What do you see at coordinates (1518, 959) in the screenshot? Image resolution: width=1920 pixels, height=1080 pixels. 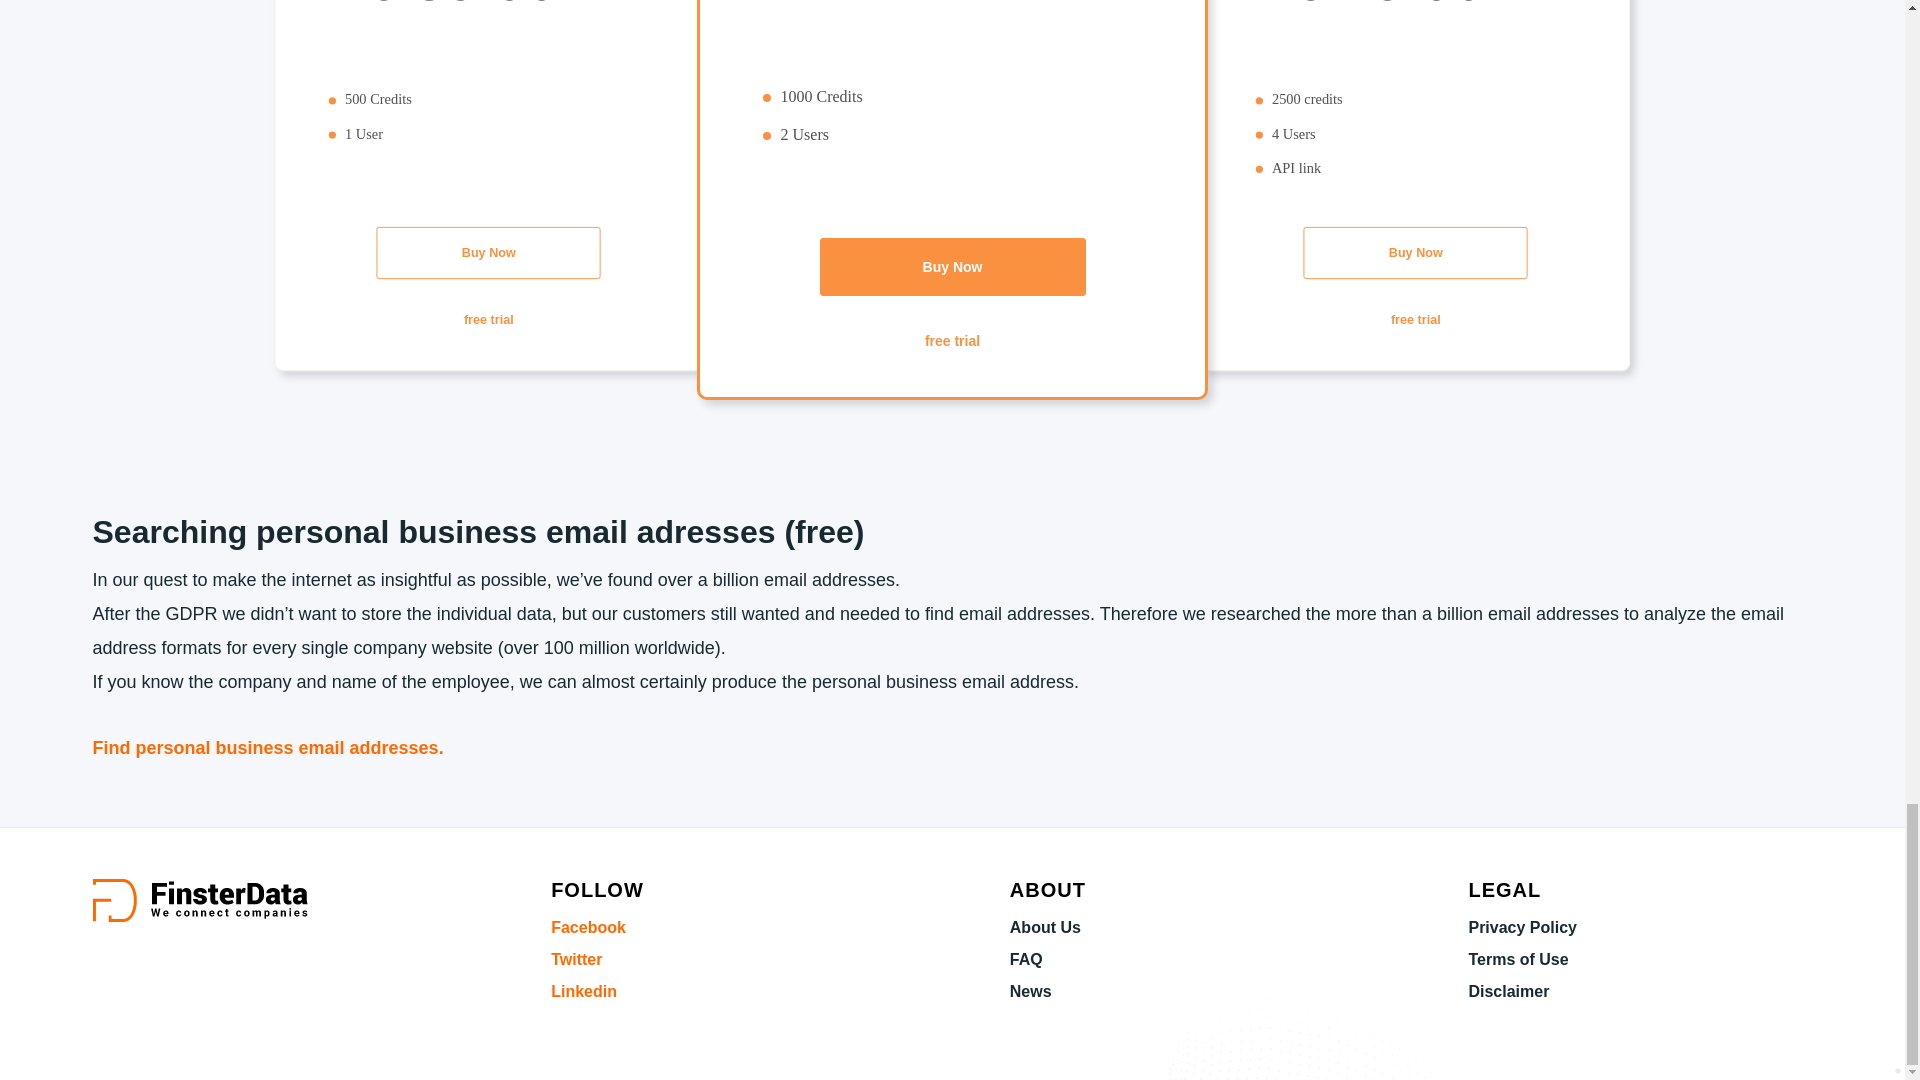 I see `Terms of Use` at bounding box center [1518, 959].